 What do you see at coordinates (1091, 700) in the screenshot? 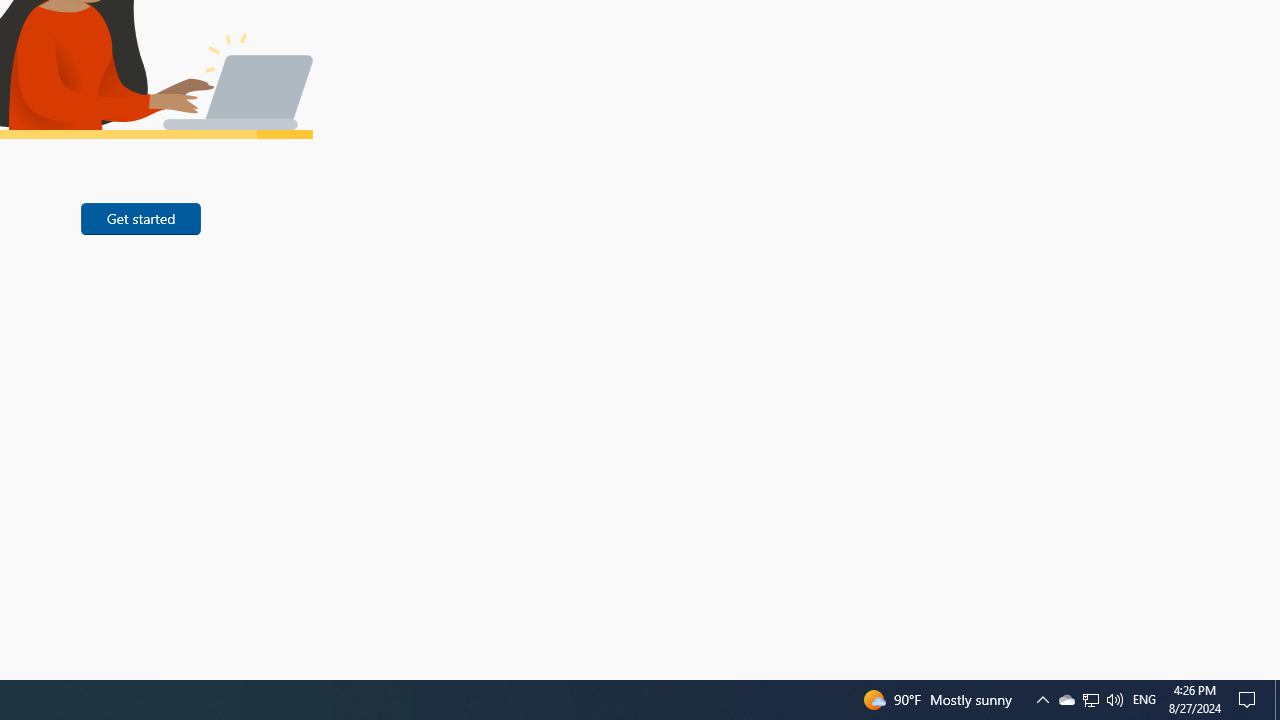
I see `Show desktop` at bounding box center [1091, 700].